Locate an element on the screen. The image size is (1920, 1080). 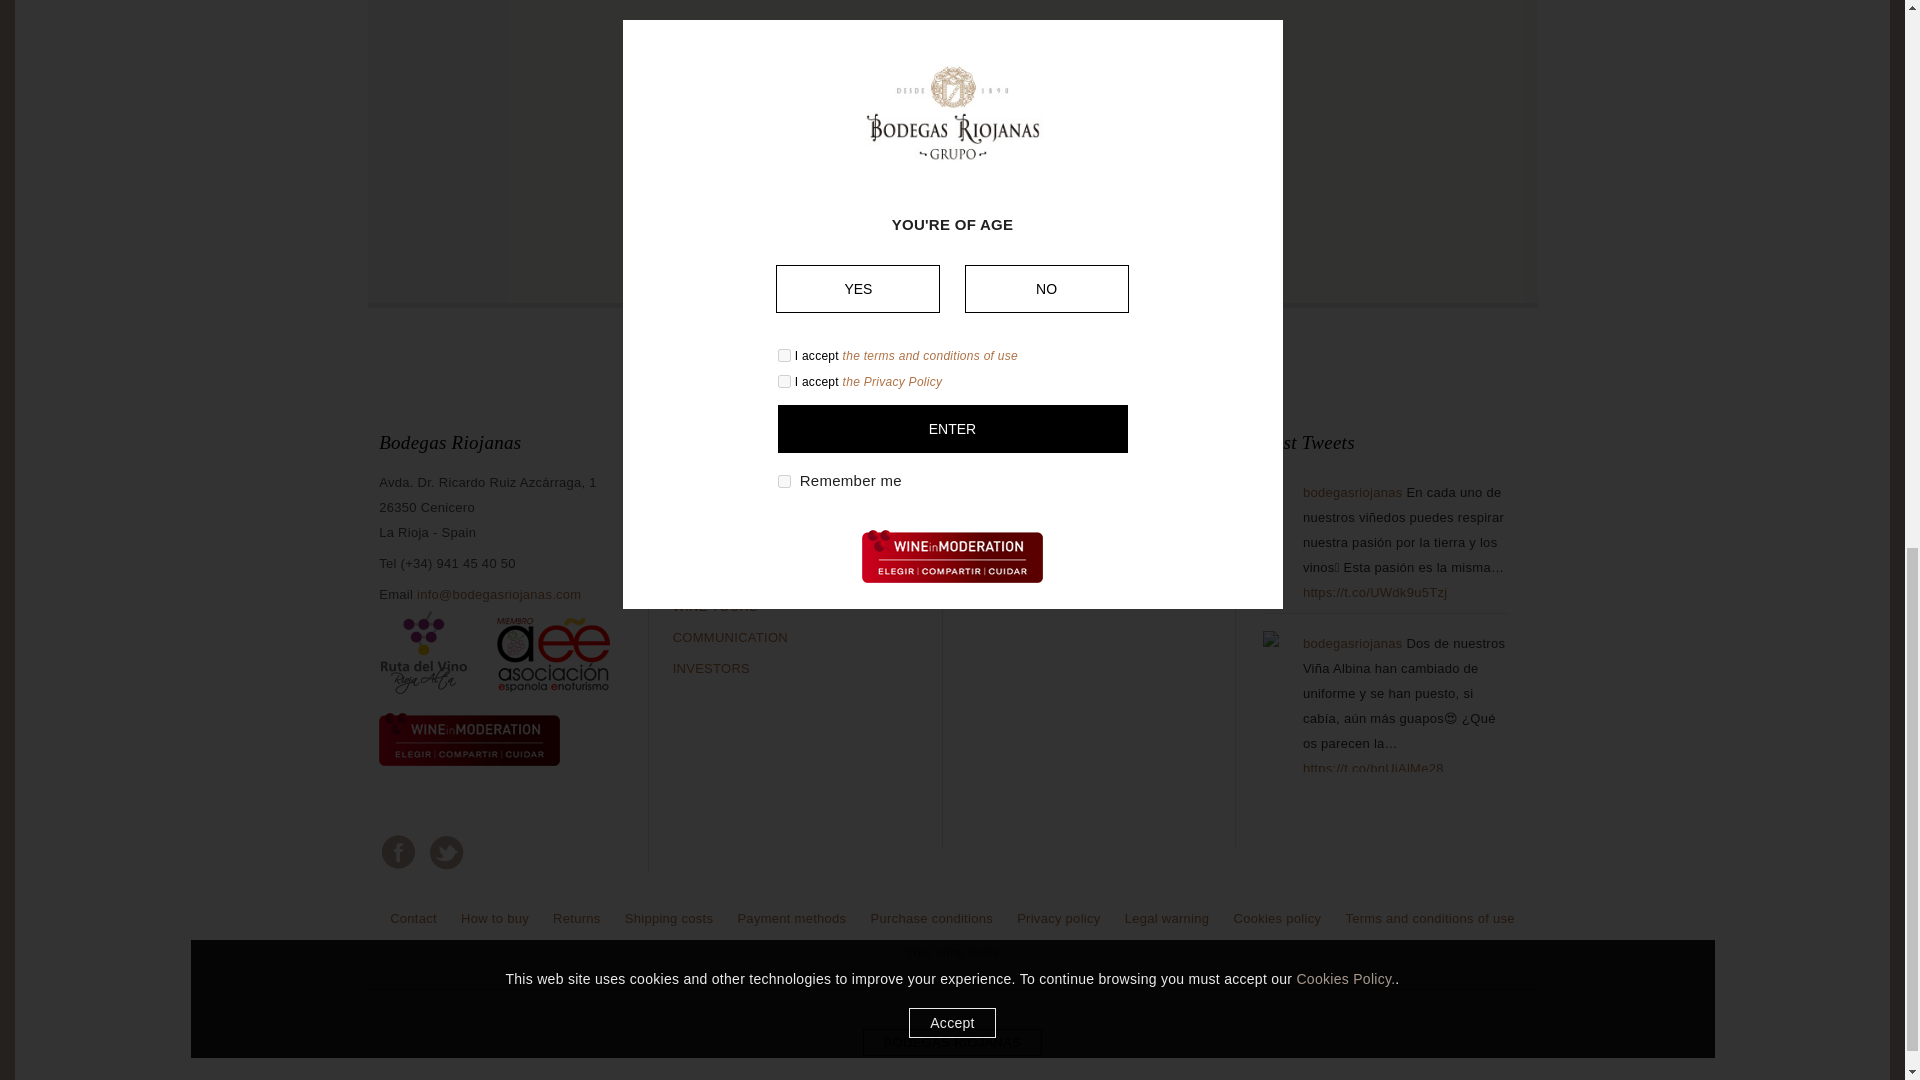
See Wall Social is located at coordinates (954, 214).